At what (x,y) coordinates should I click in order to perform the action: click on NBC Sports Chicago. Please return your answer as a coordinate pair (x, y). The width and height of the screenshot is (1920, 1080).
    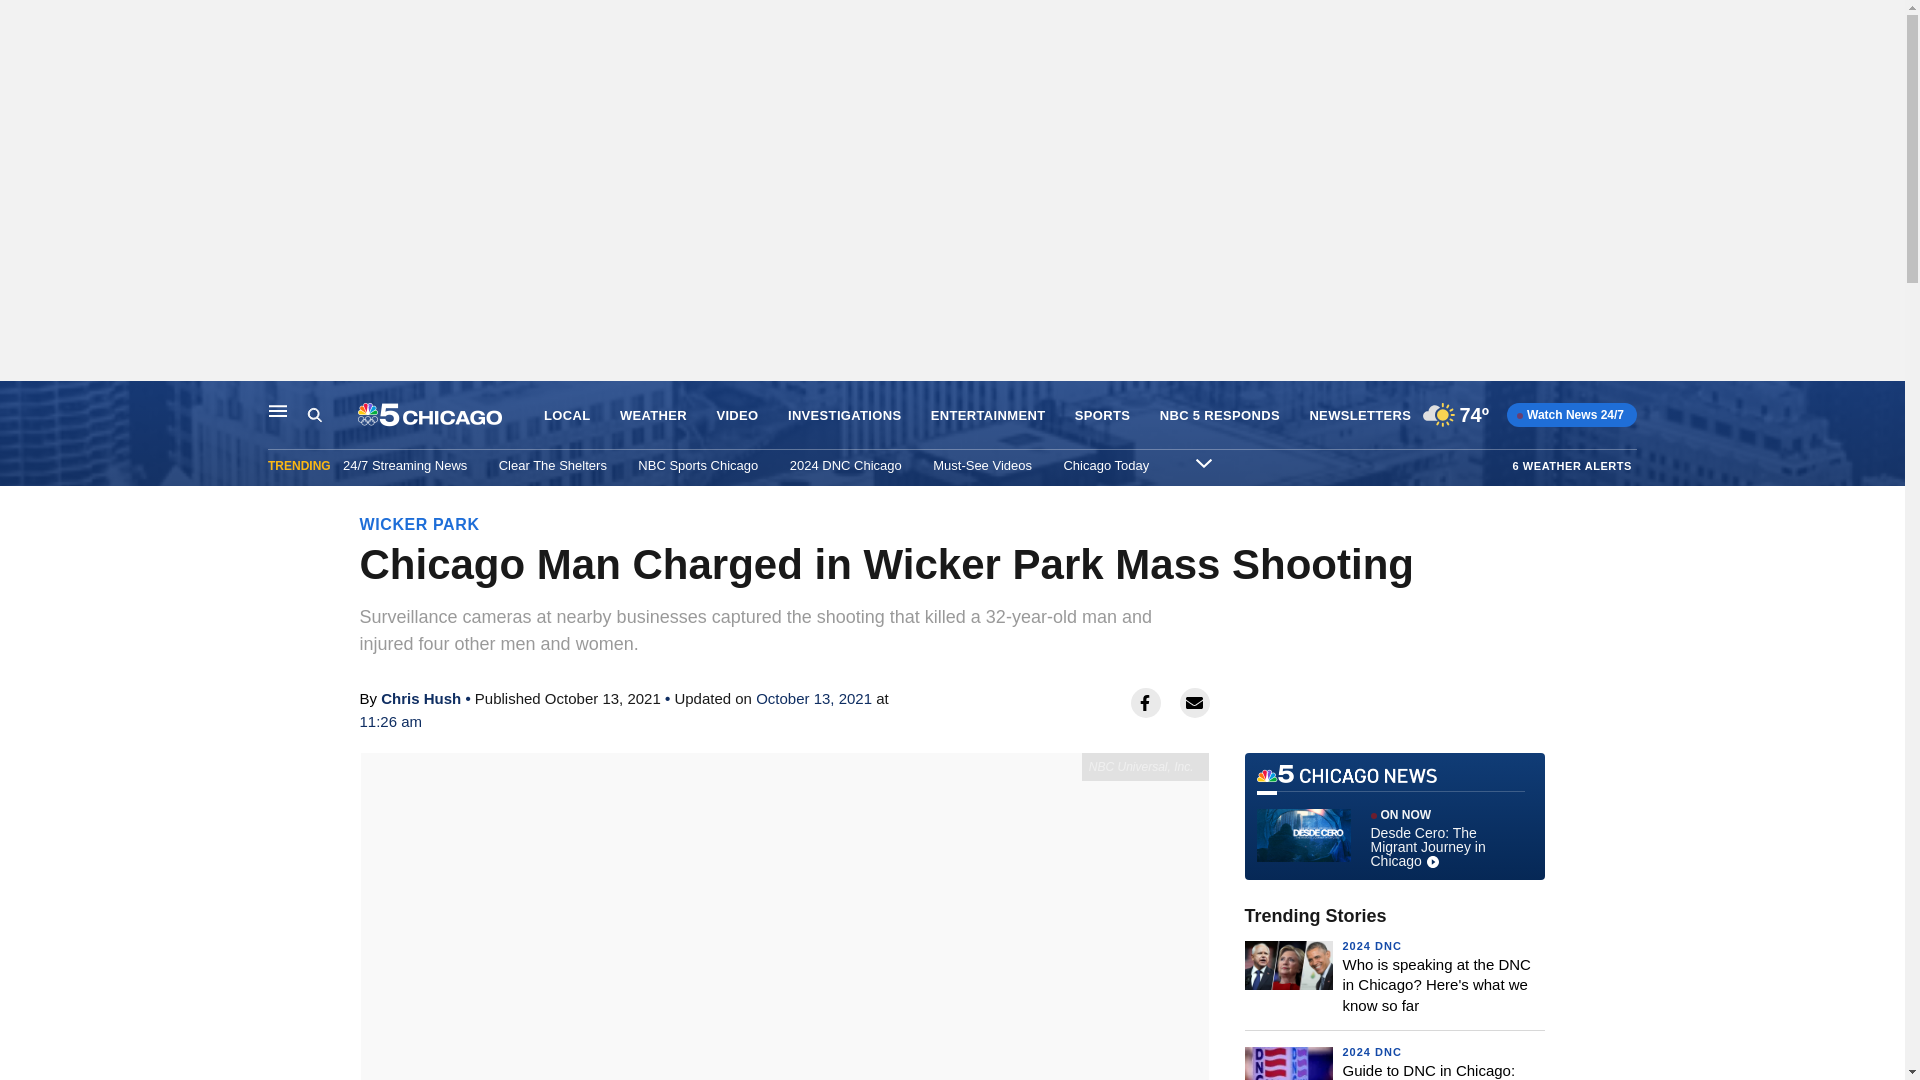
    Looking at the image, I should click on (698, 465).